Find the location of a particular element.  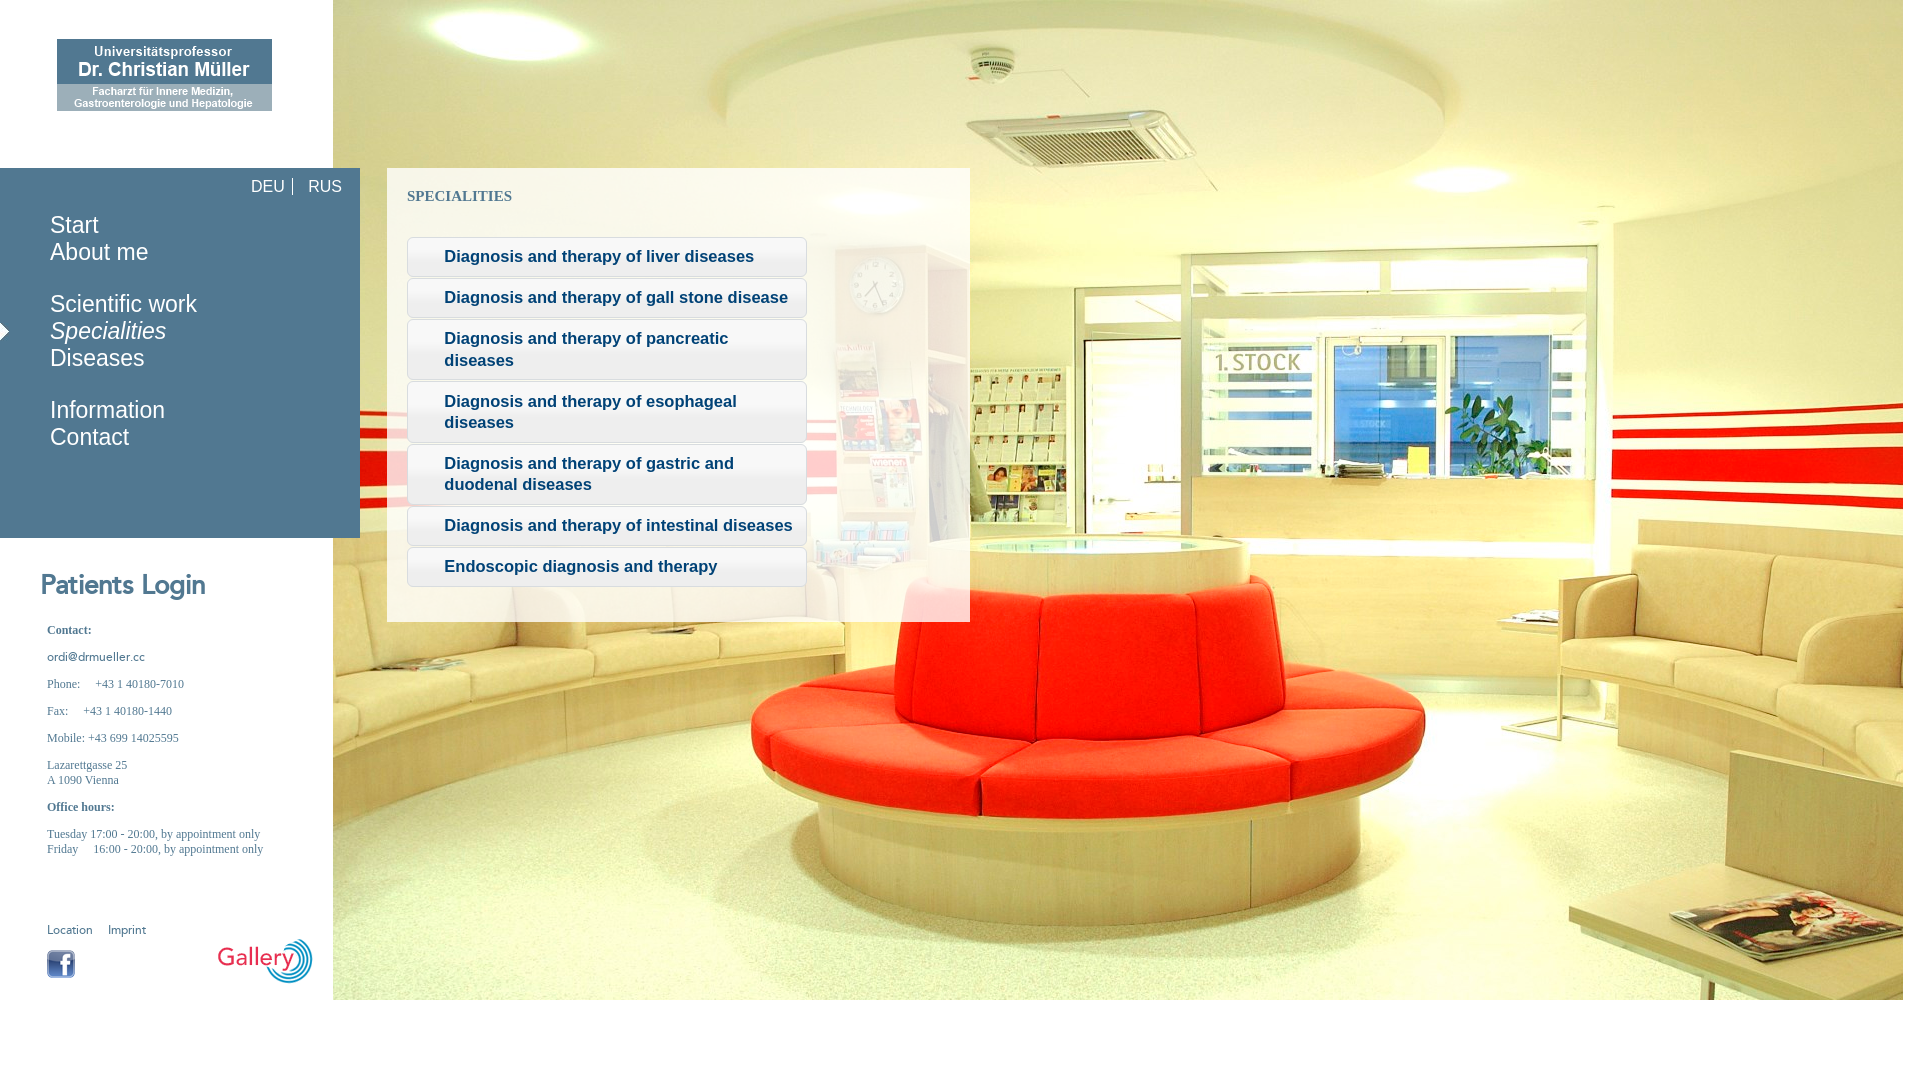

Imprint is located at coordinates (127, 930).